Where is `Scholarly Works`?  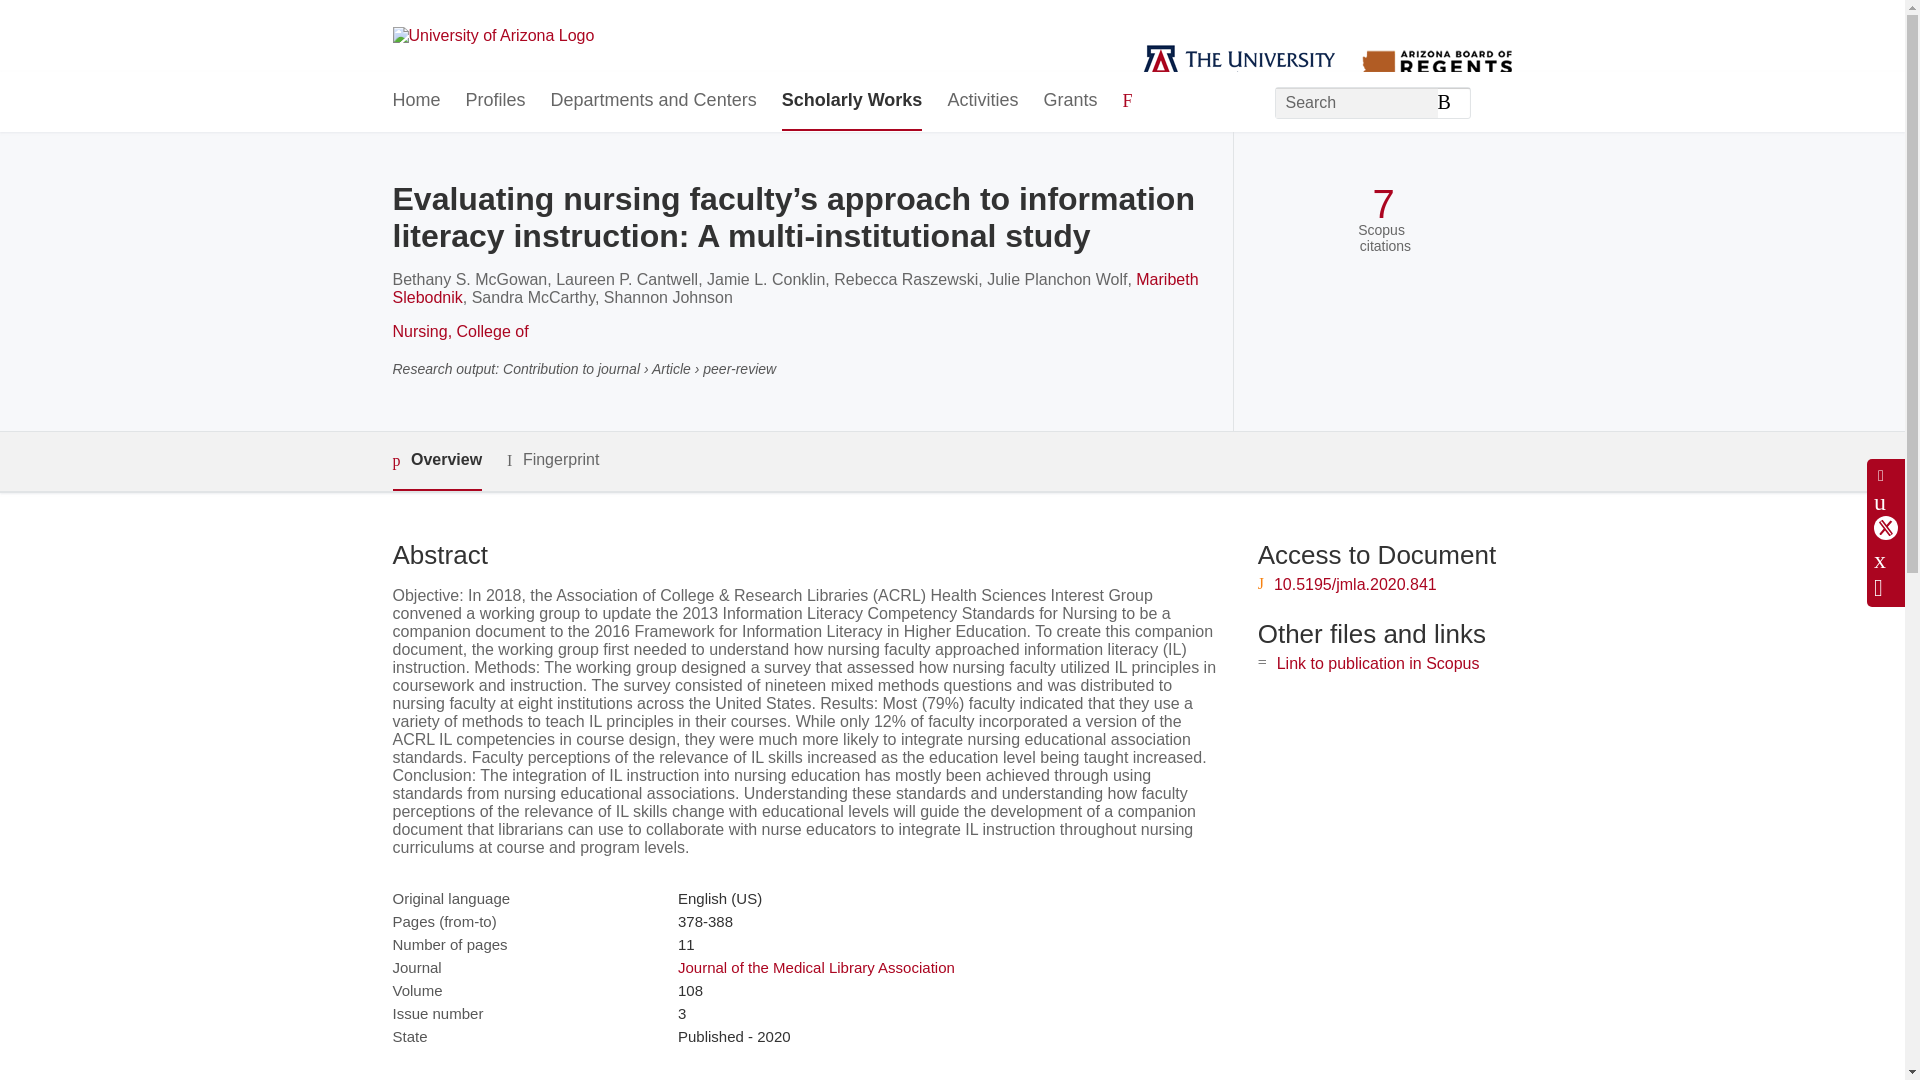 Scholarly Works is located at coordinates (852, 101).